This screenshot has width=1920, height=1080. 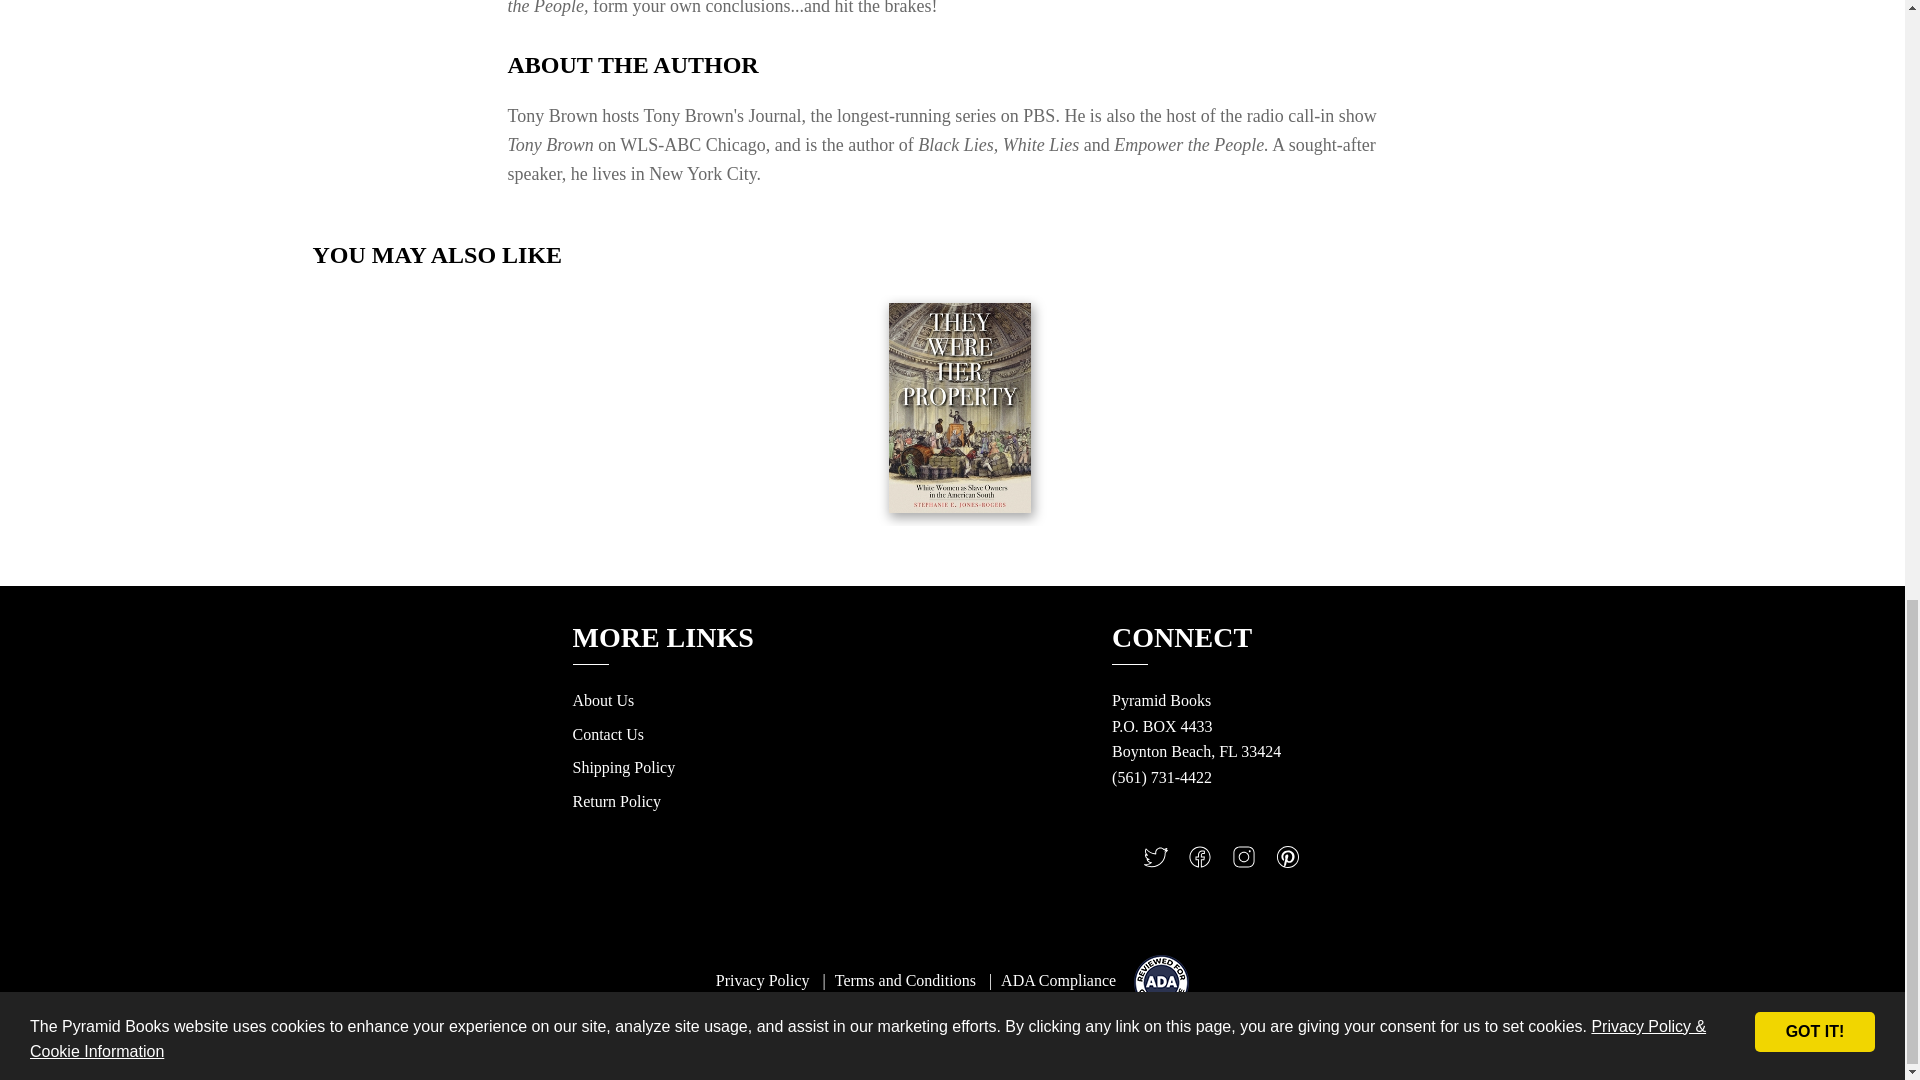 What do you see at coordinates (1244, 862) in the screenshot?
I see `Connect with Instagram` at bounding box center [1244, 862].